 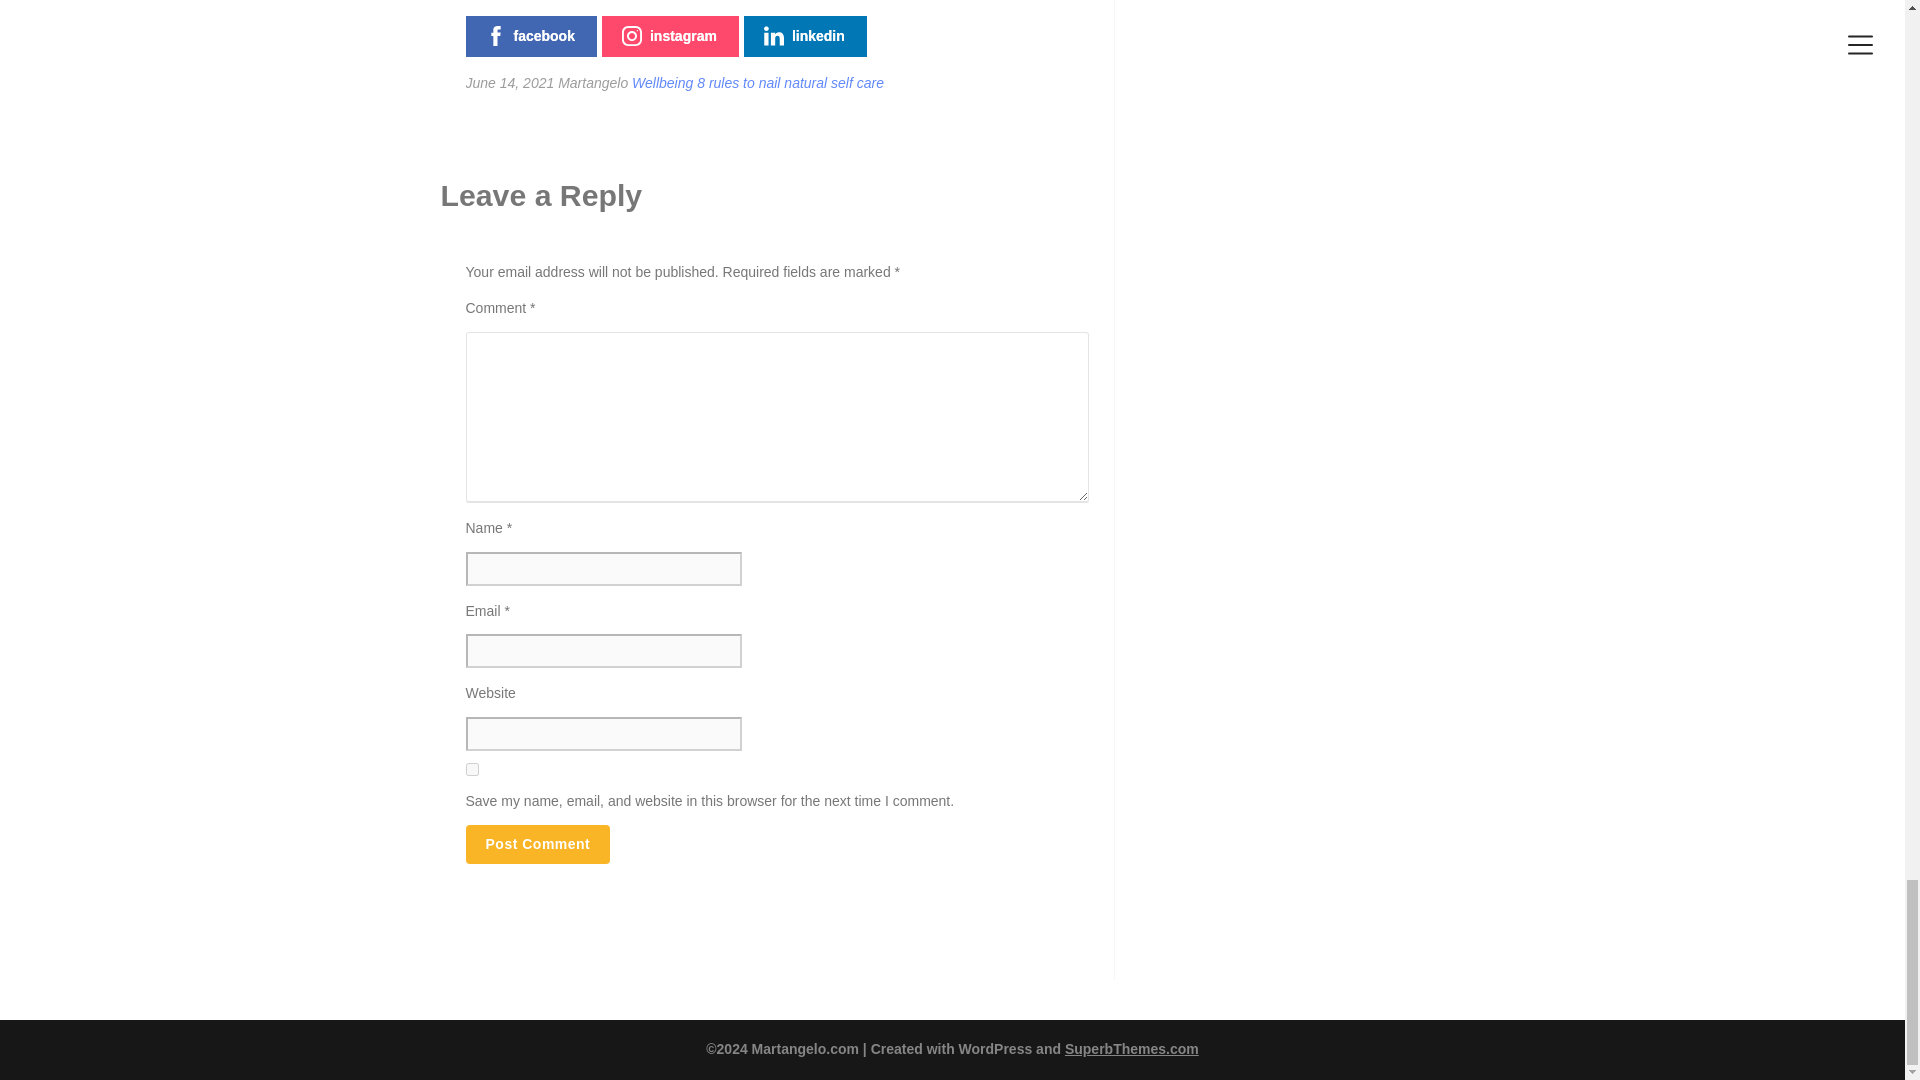 I want to click on facebook, so click(x=532, y=36).